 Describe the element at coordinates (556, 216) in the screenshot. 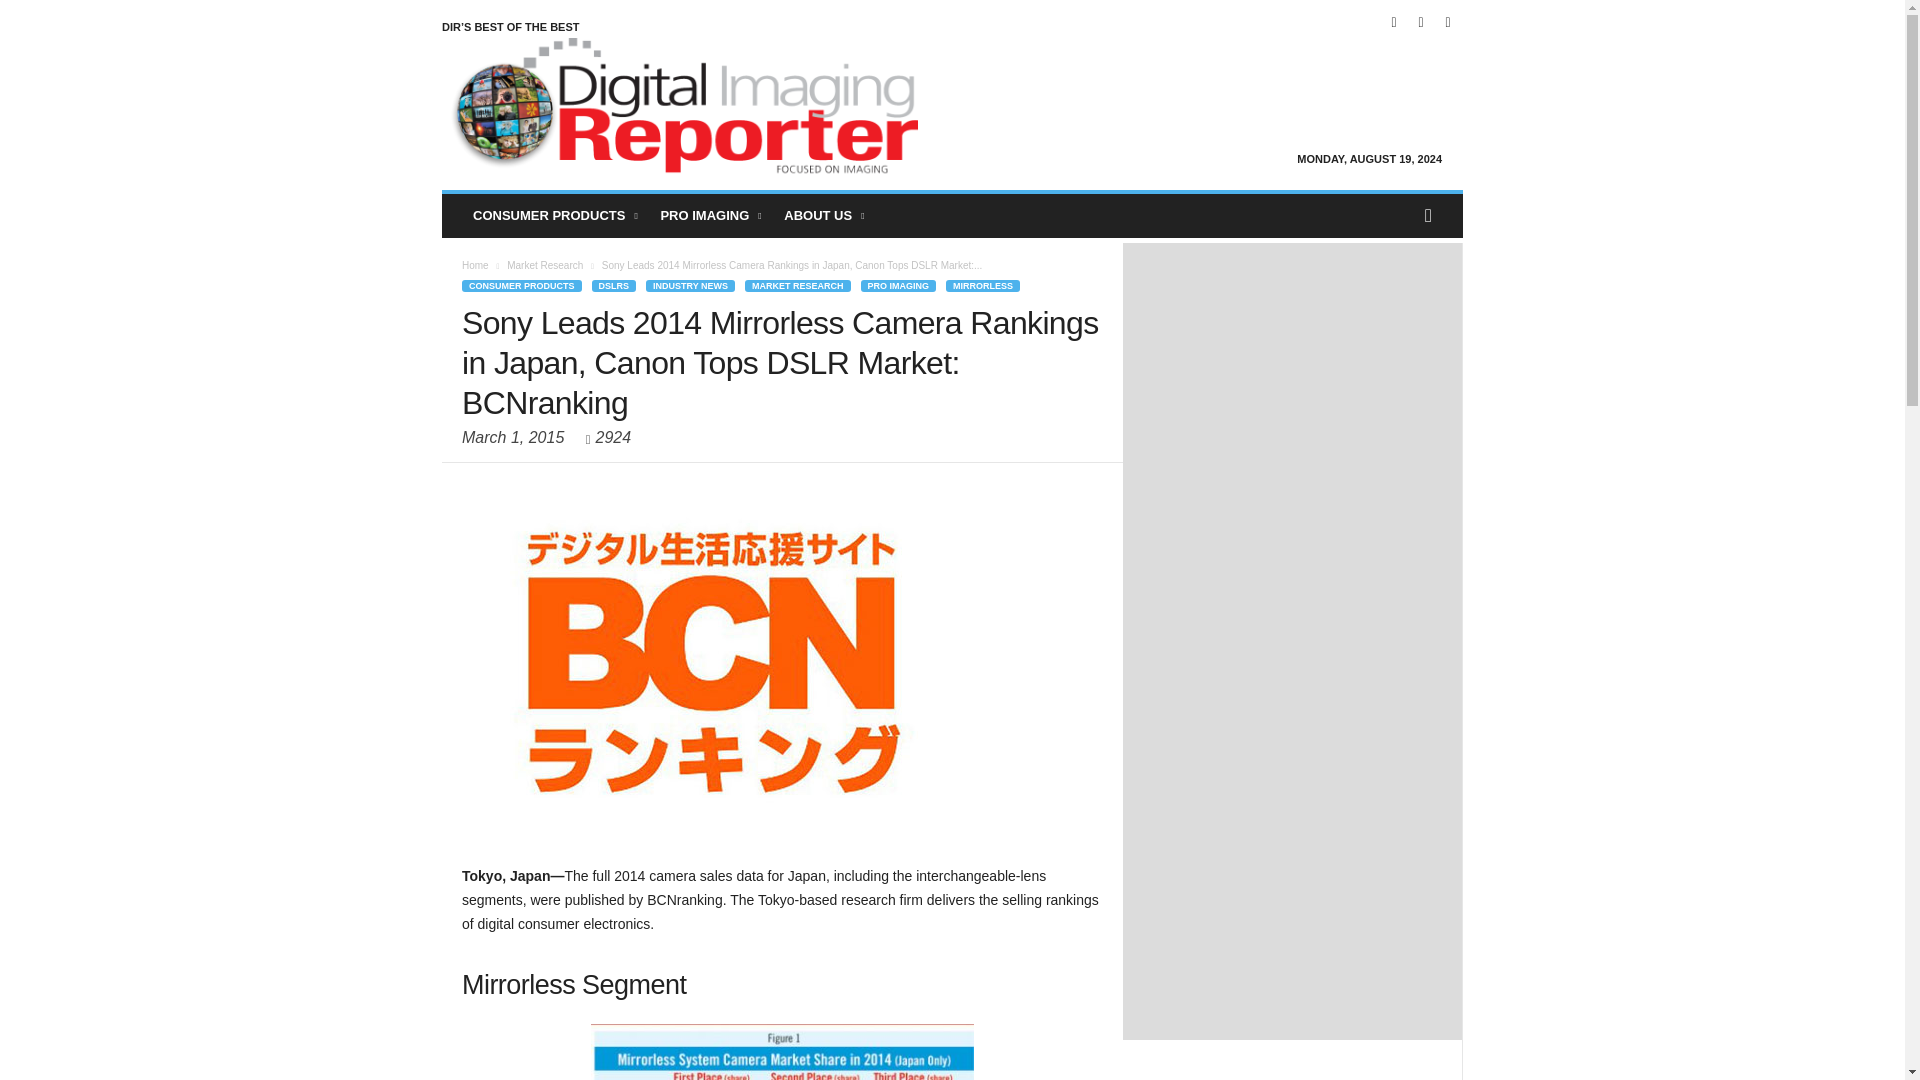

I see `CONSUMER PRODUCTS` at that location.